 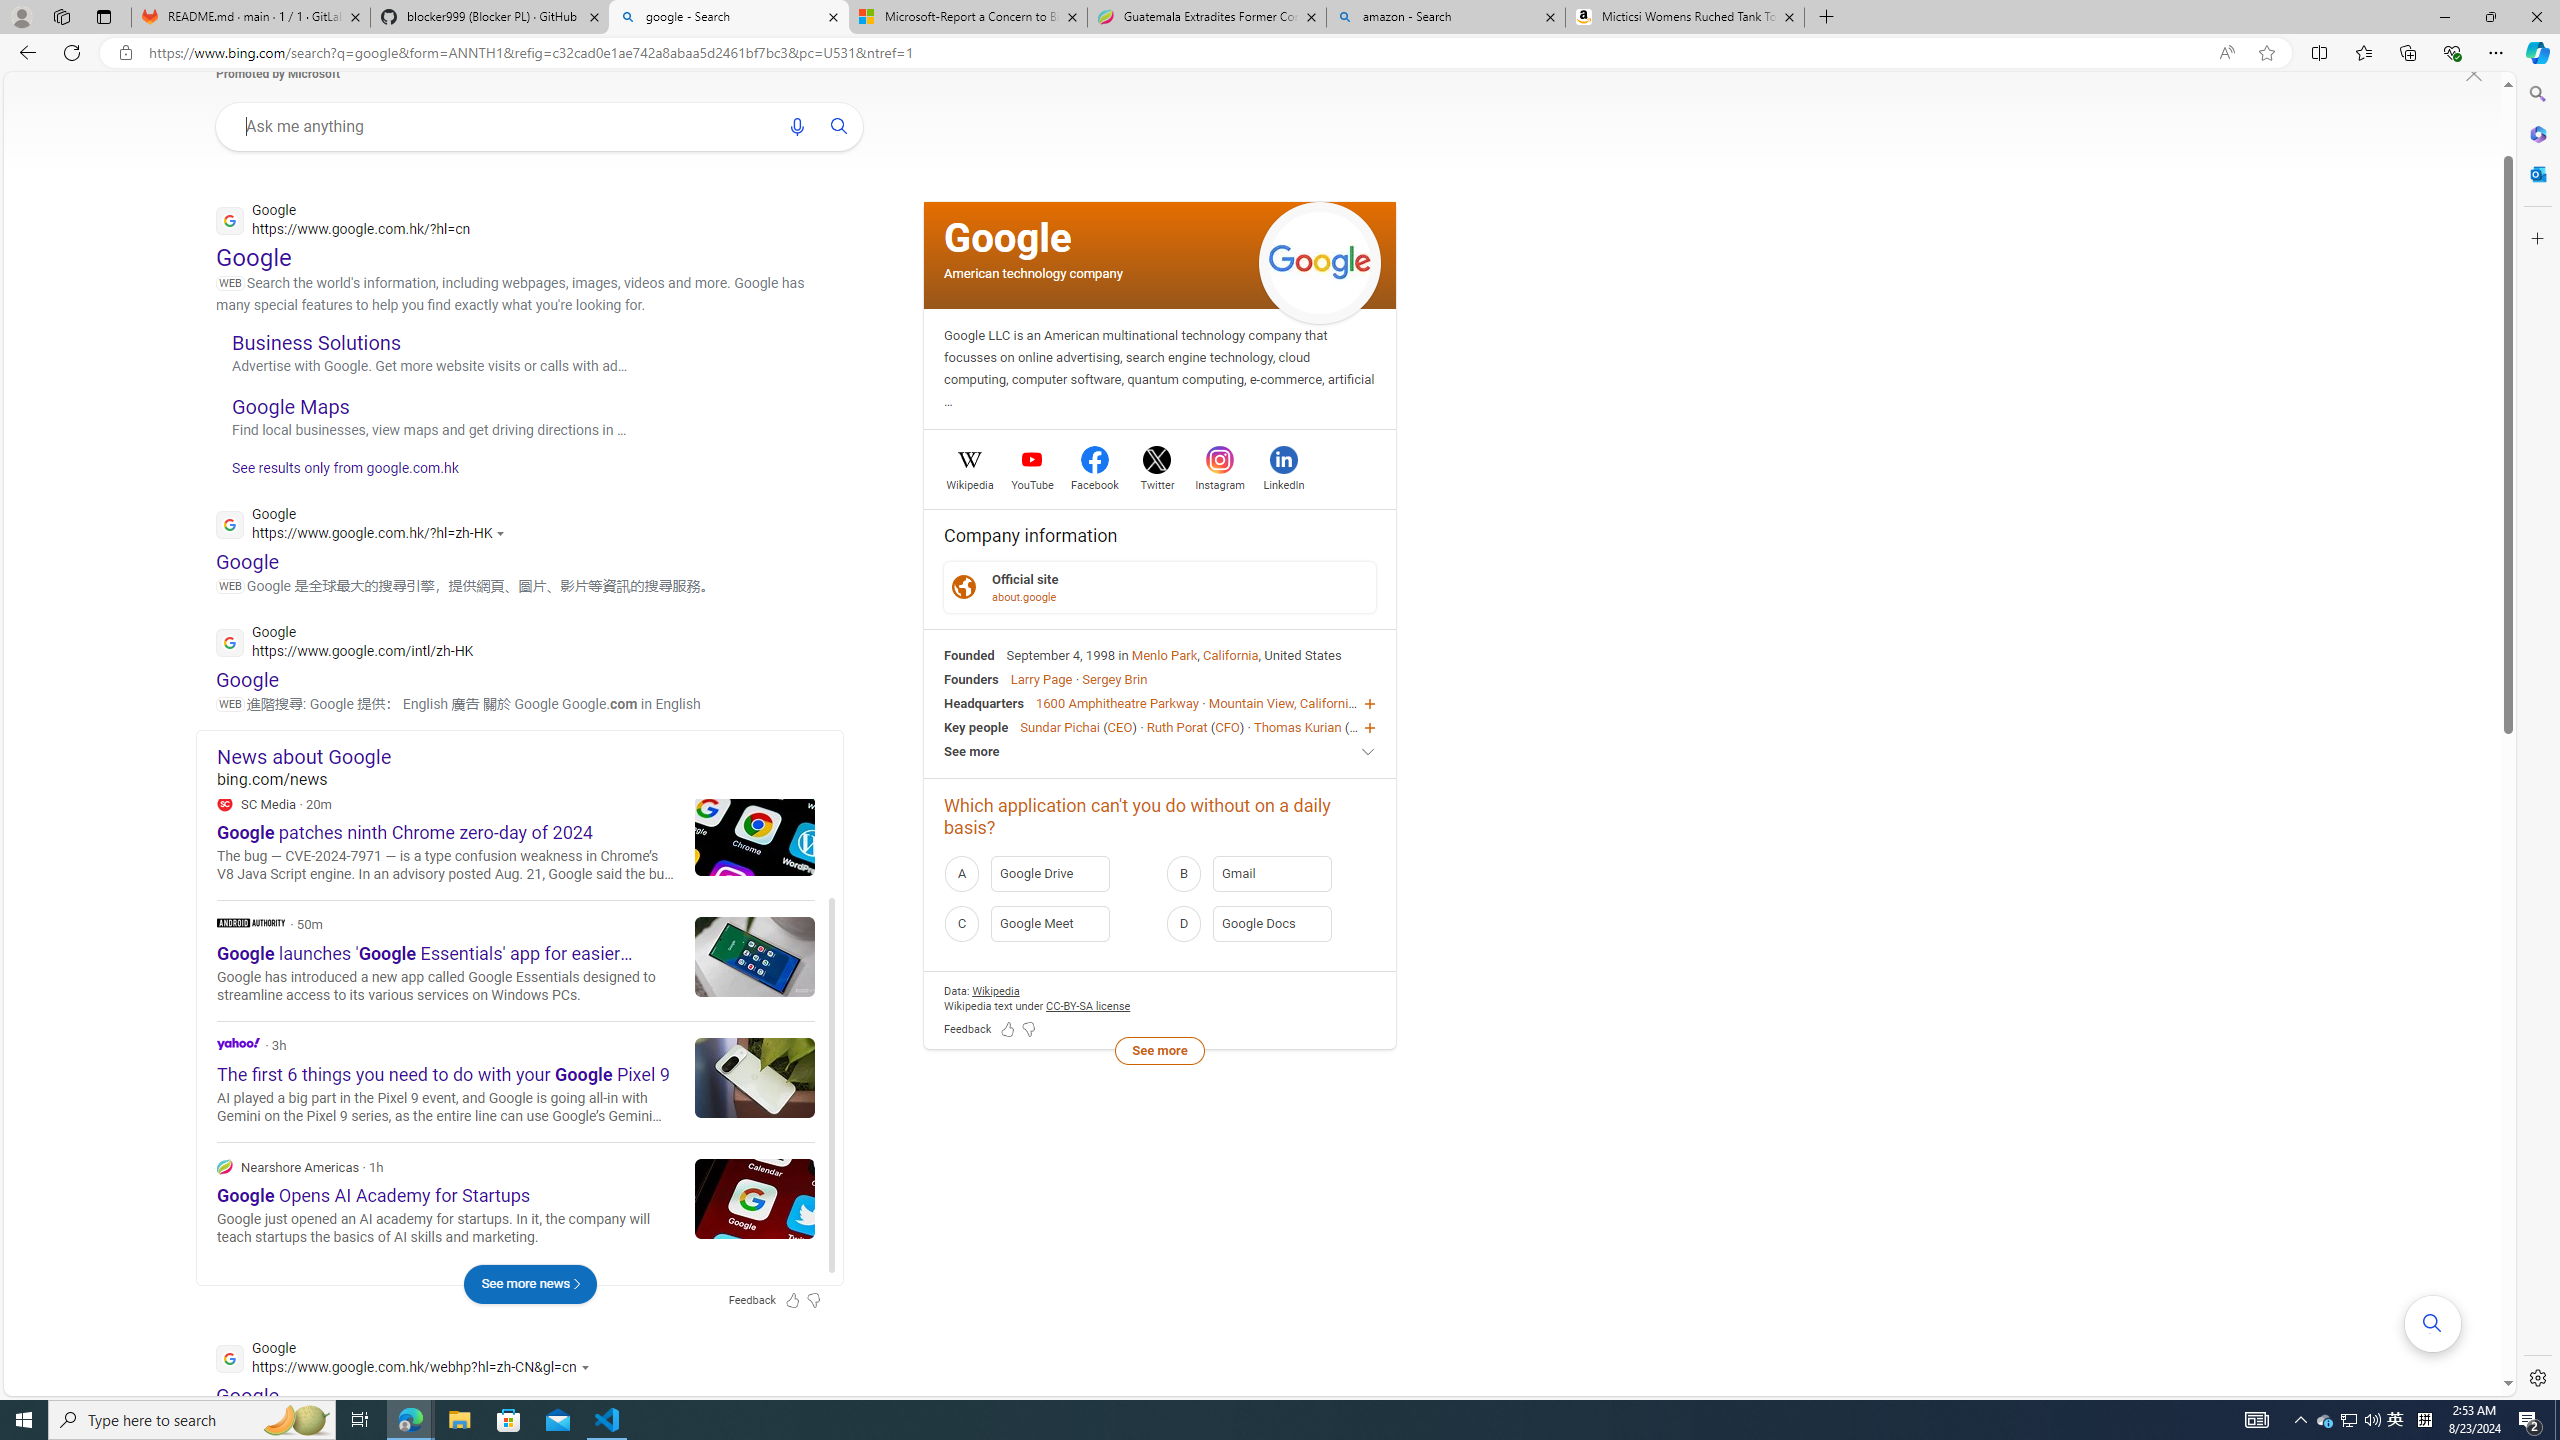 I want to click on Export, so click(x=792, y=849).